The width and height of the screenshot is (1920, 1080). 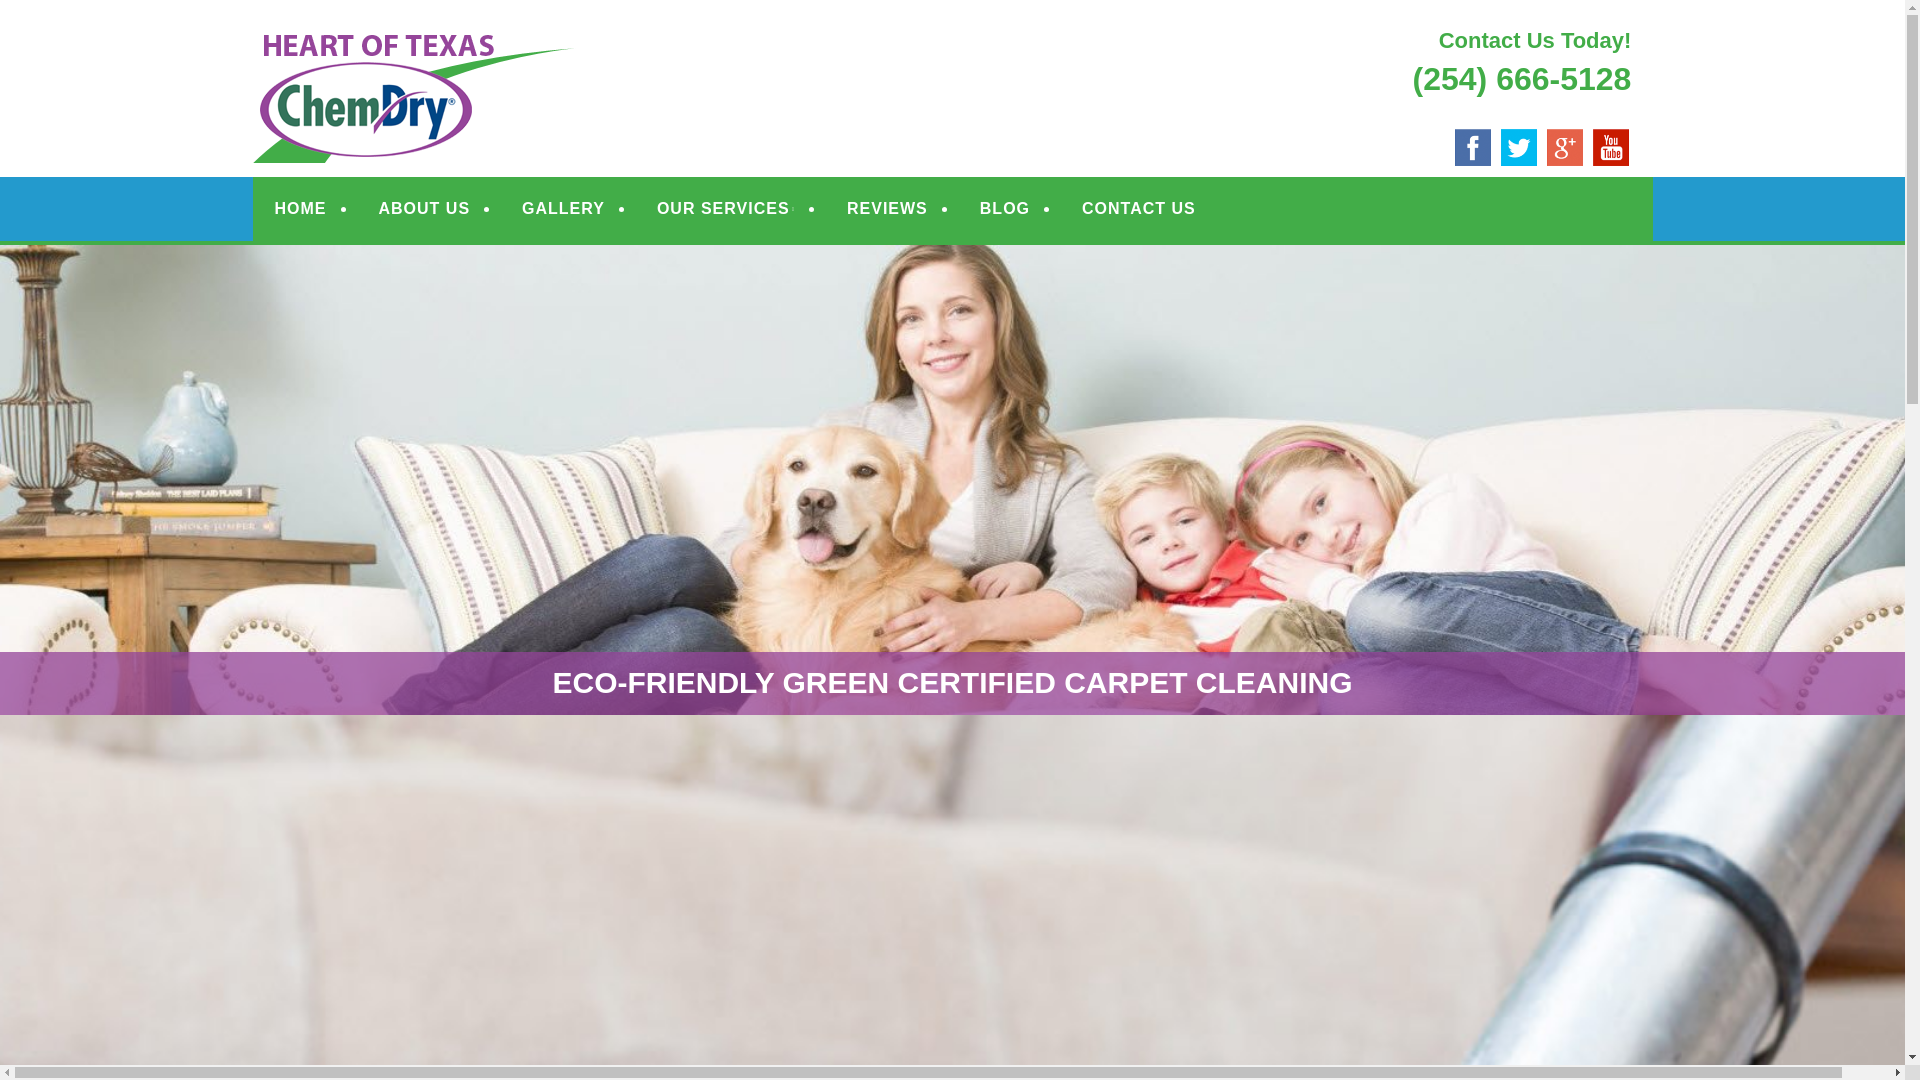 What do you see at coordinates (888, 208) in the screenshot?
I see `REVIEWS` at bounding box center [888, 208].